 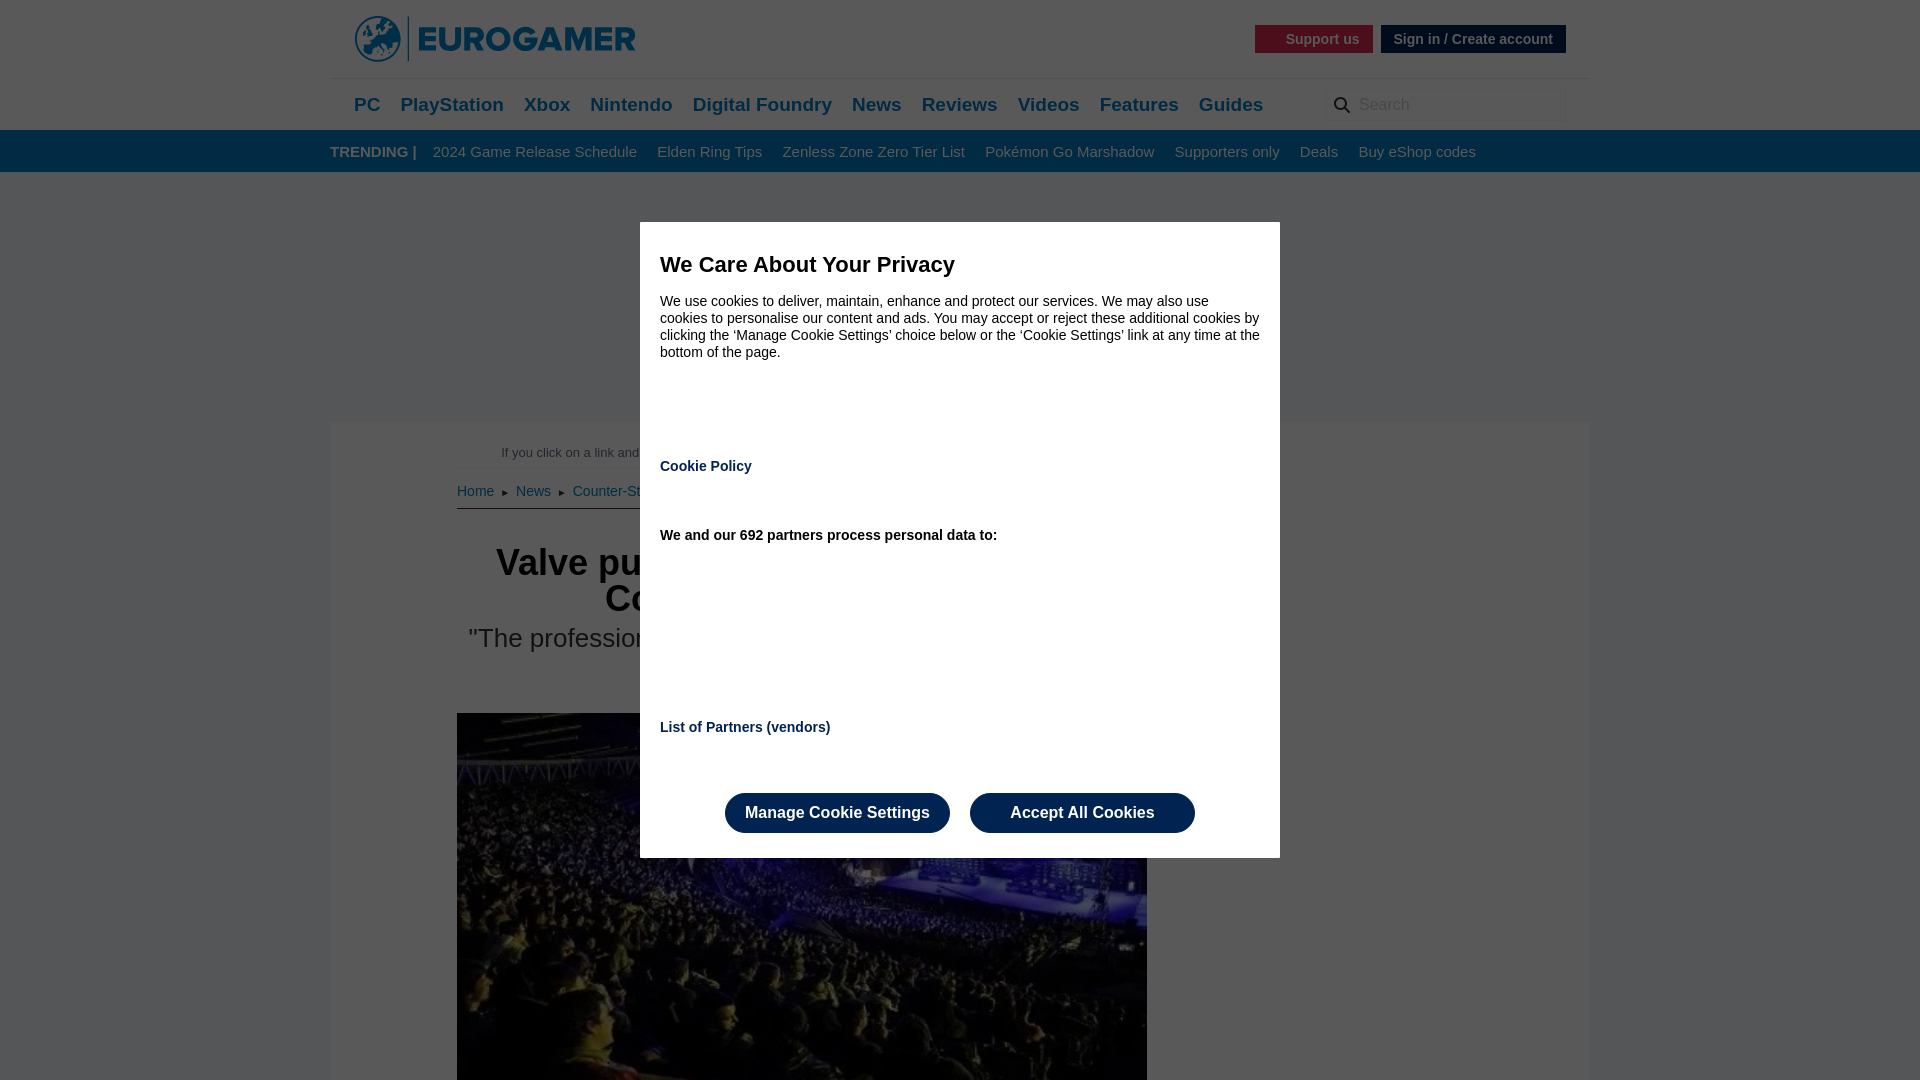 I want to click on Supporters only, so click(x=1228, y=152).